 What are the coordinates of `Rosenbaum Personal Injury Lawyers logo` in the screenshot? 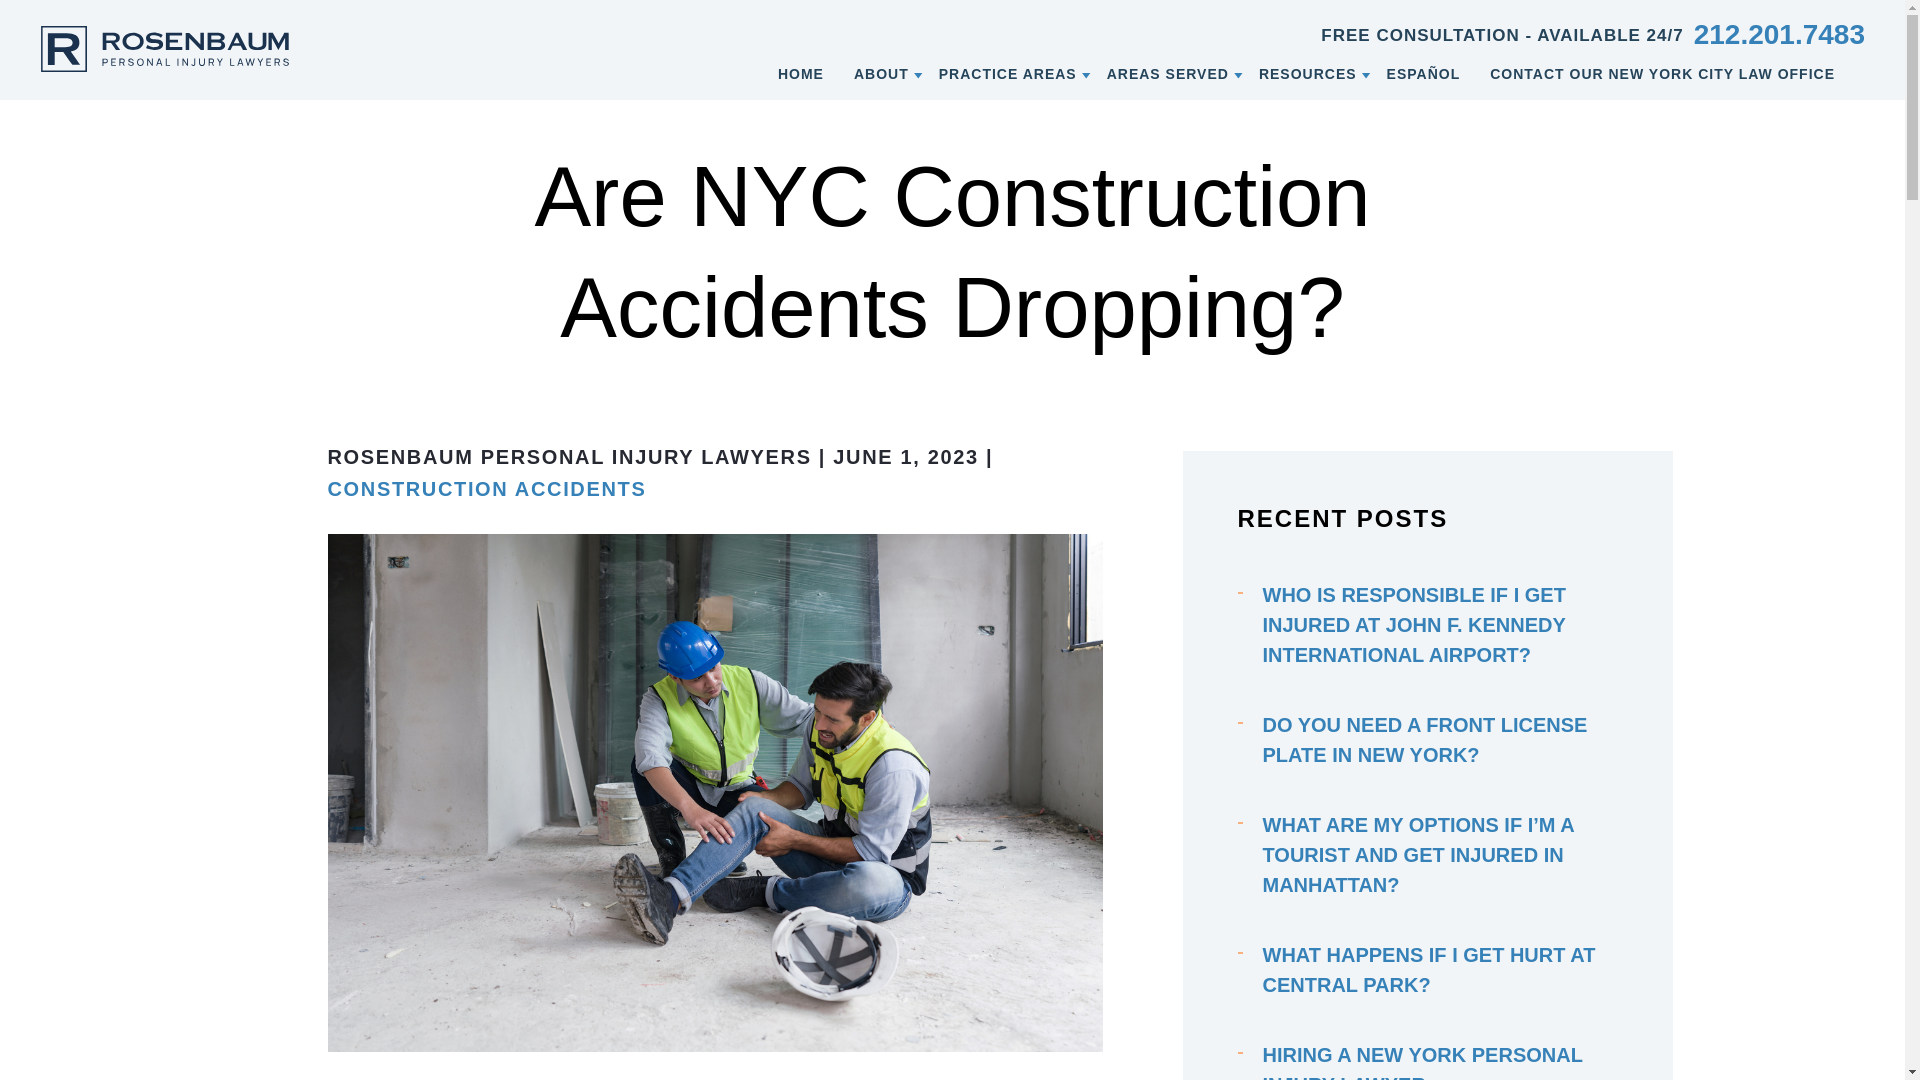 It's located at (164, 48).